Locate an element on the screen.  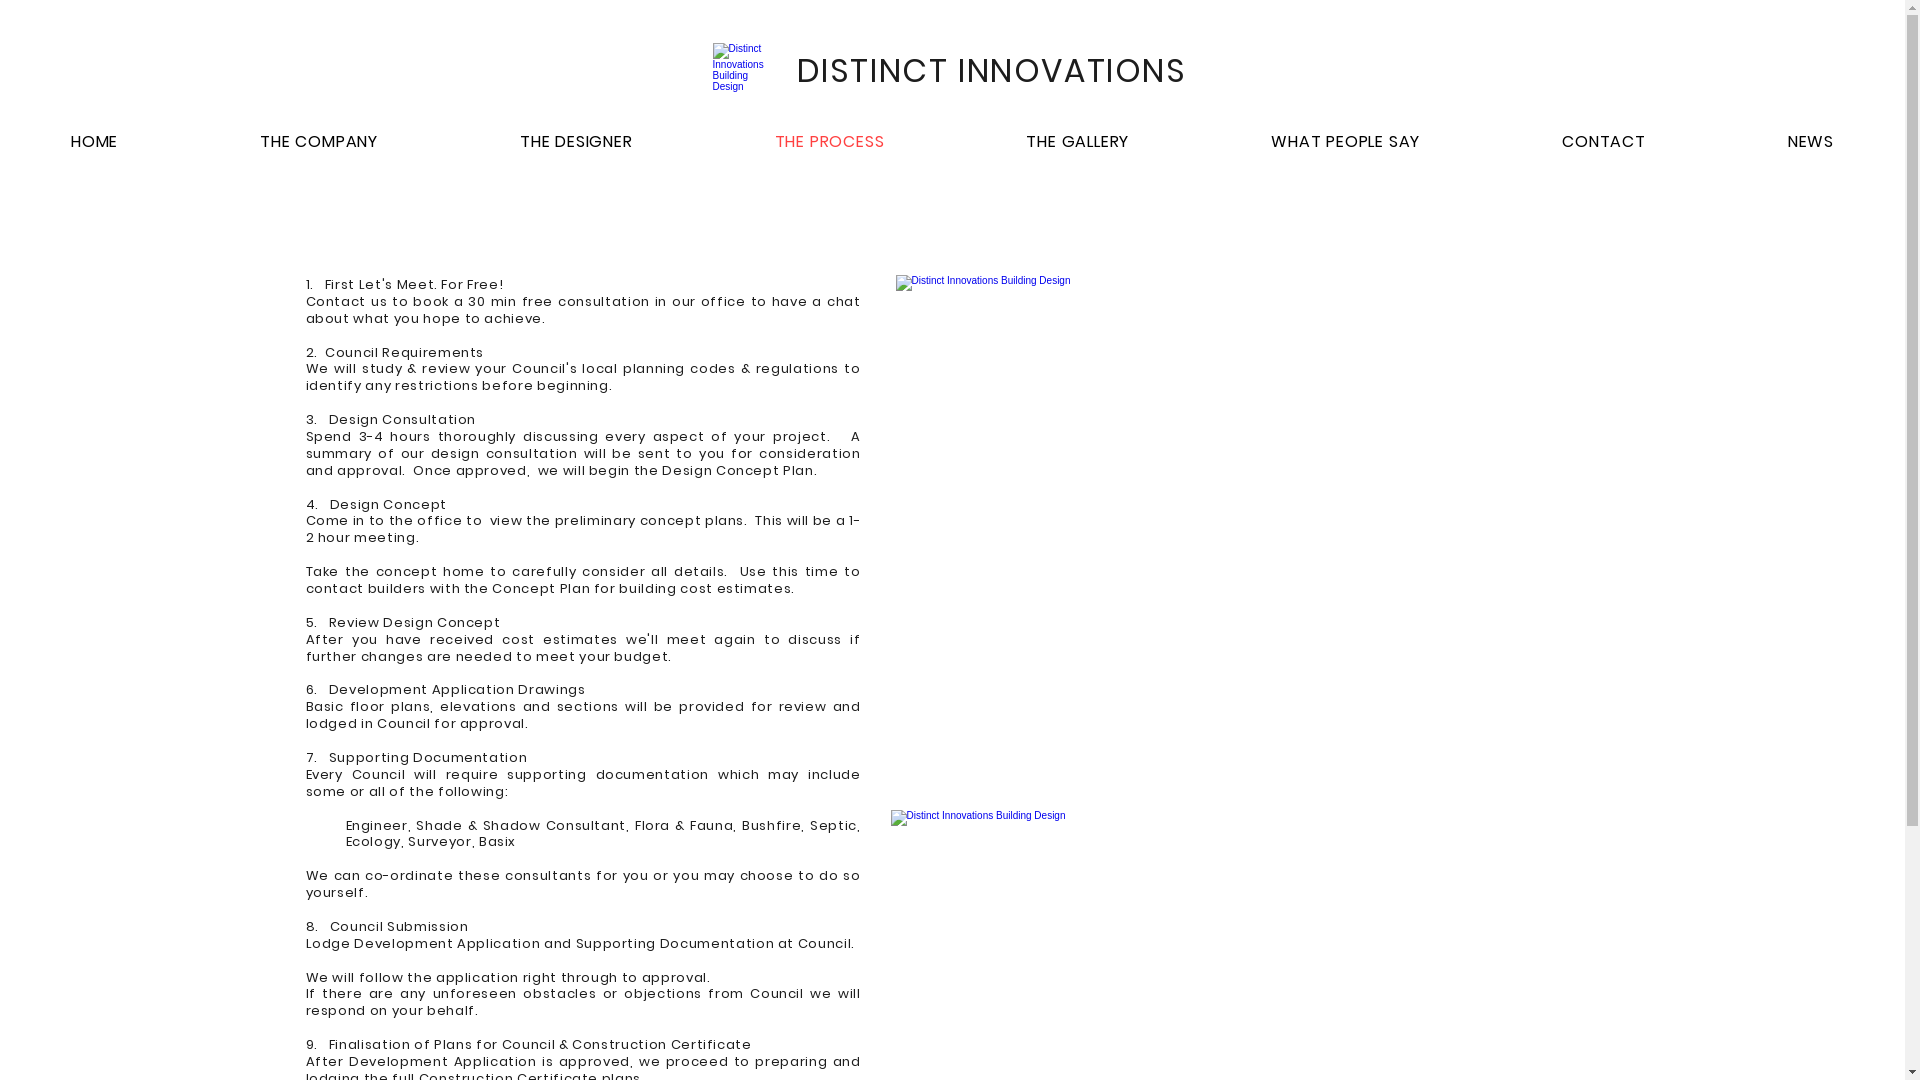
NEWS is located at coordinates (1811, 142).